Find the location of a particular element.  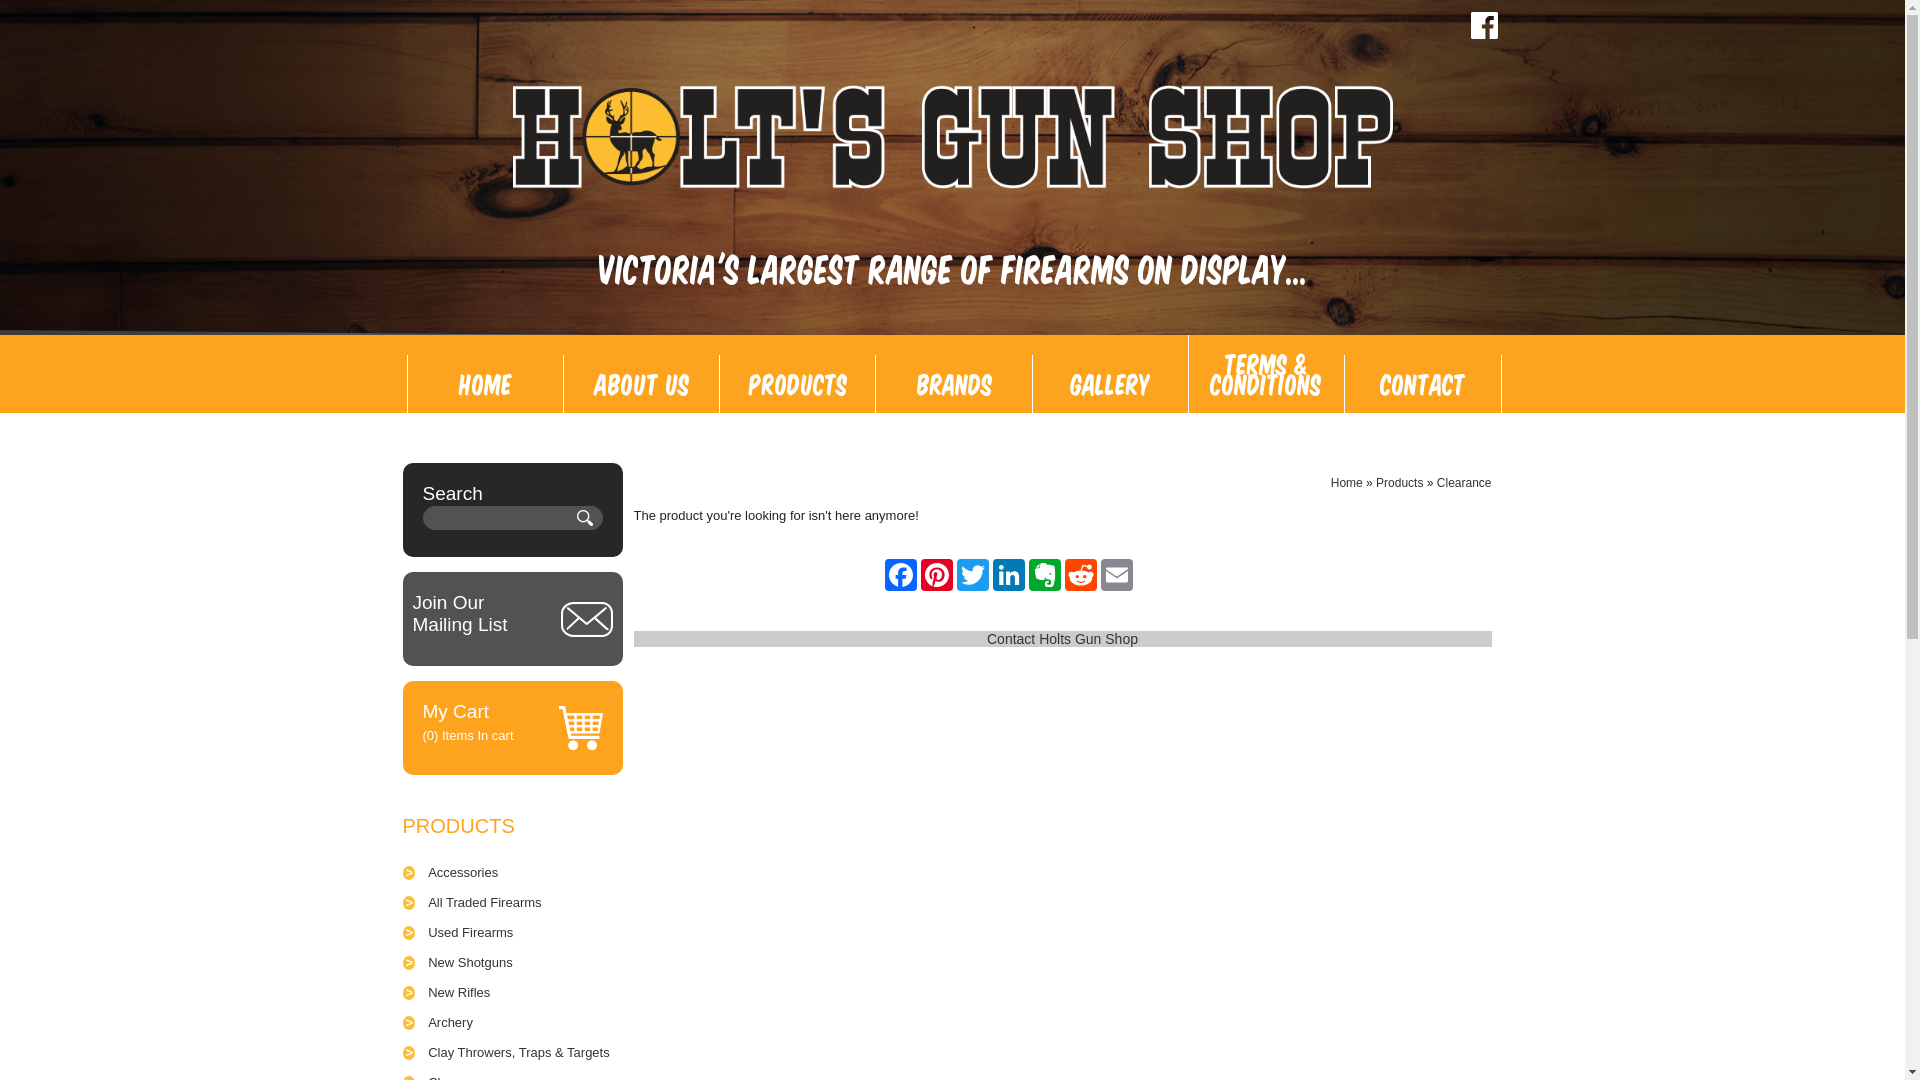

Facebook is located at coordinates (900, 575).